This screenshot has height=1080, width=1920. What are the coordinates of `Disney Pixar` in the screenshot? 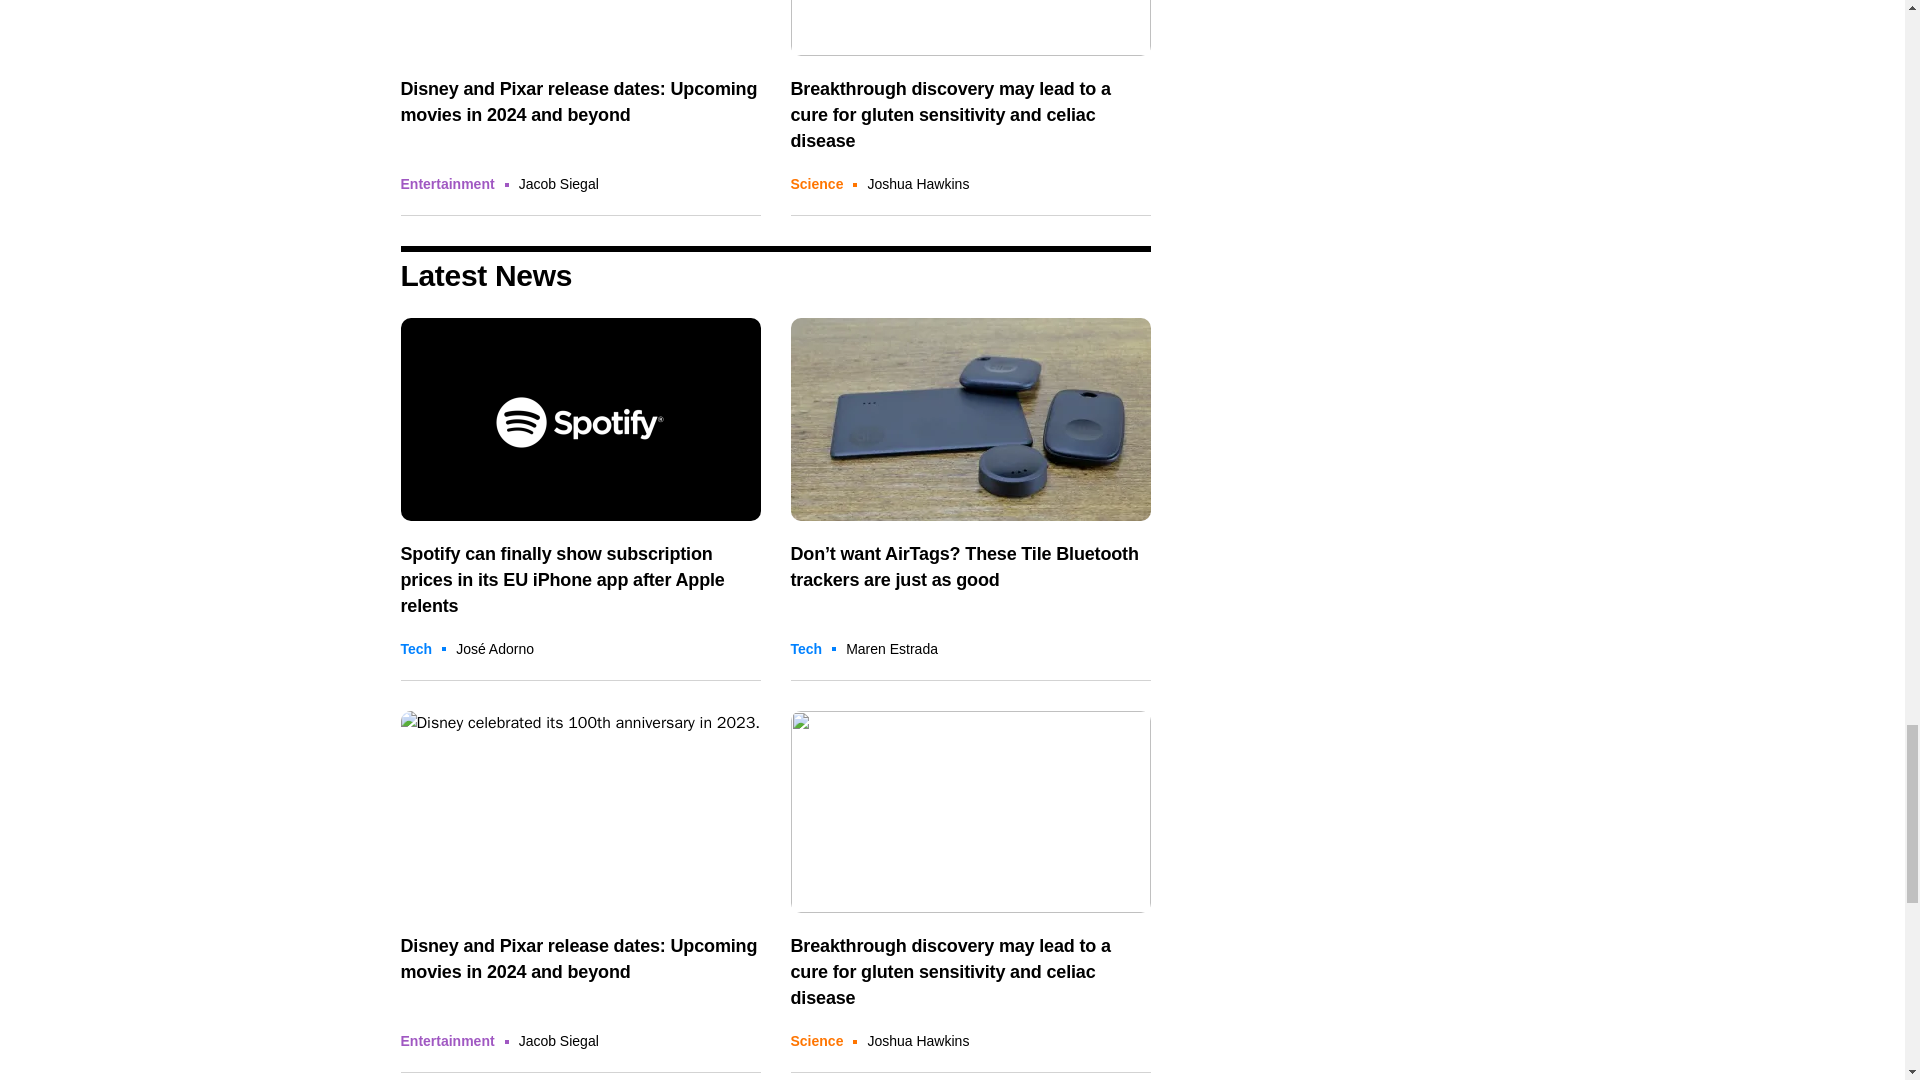 It's located at (580, 812).